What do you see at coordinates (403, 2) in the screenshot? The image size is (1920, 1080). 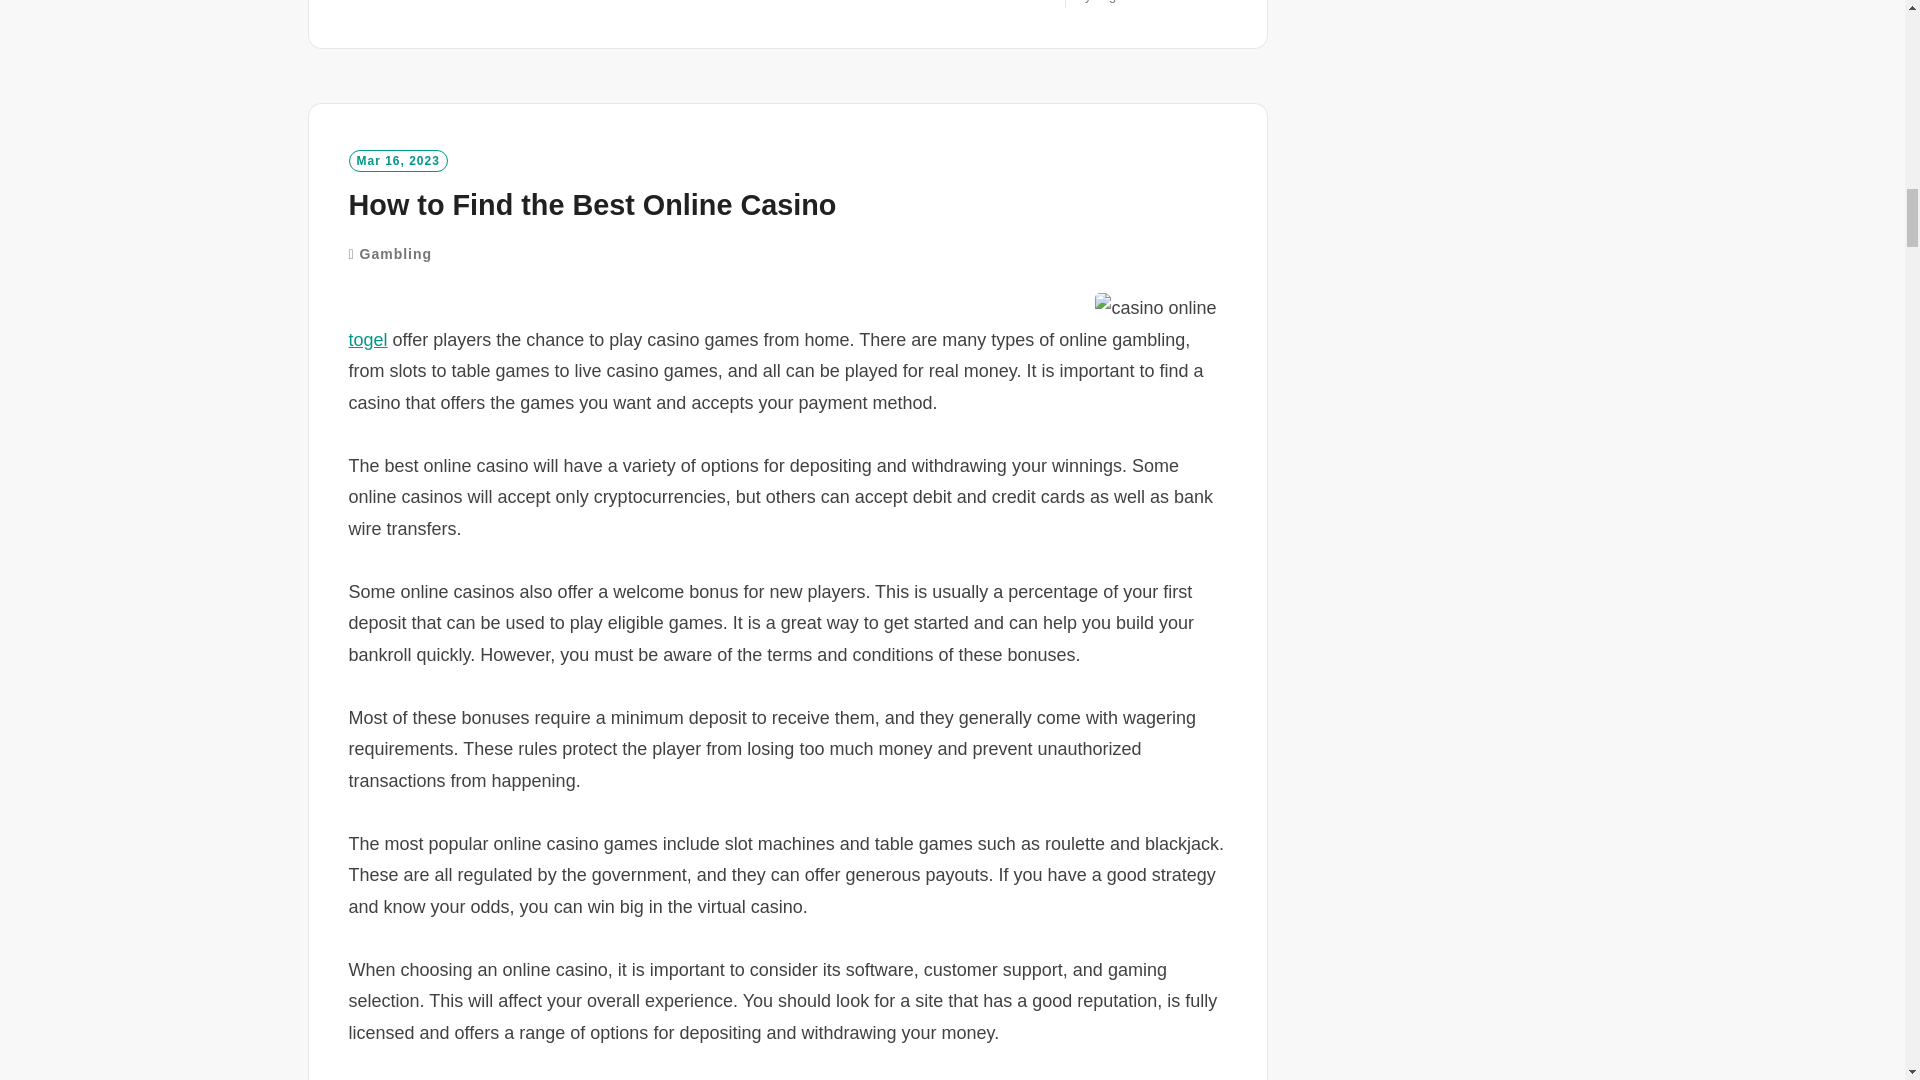 I see `togel` at bounding box center [403, 2].